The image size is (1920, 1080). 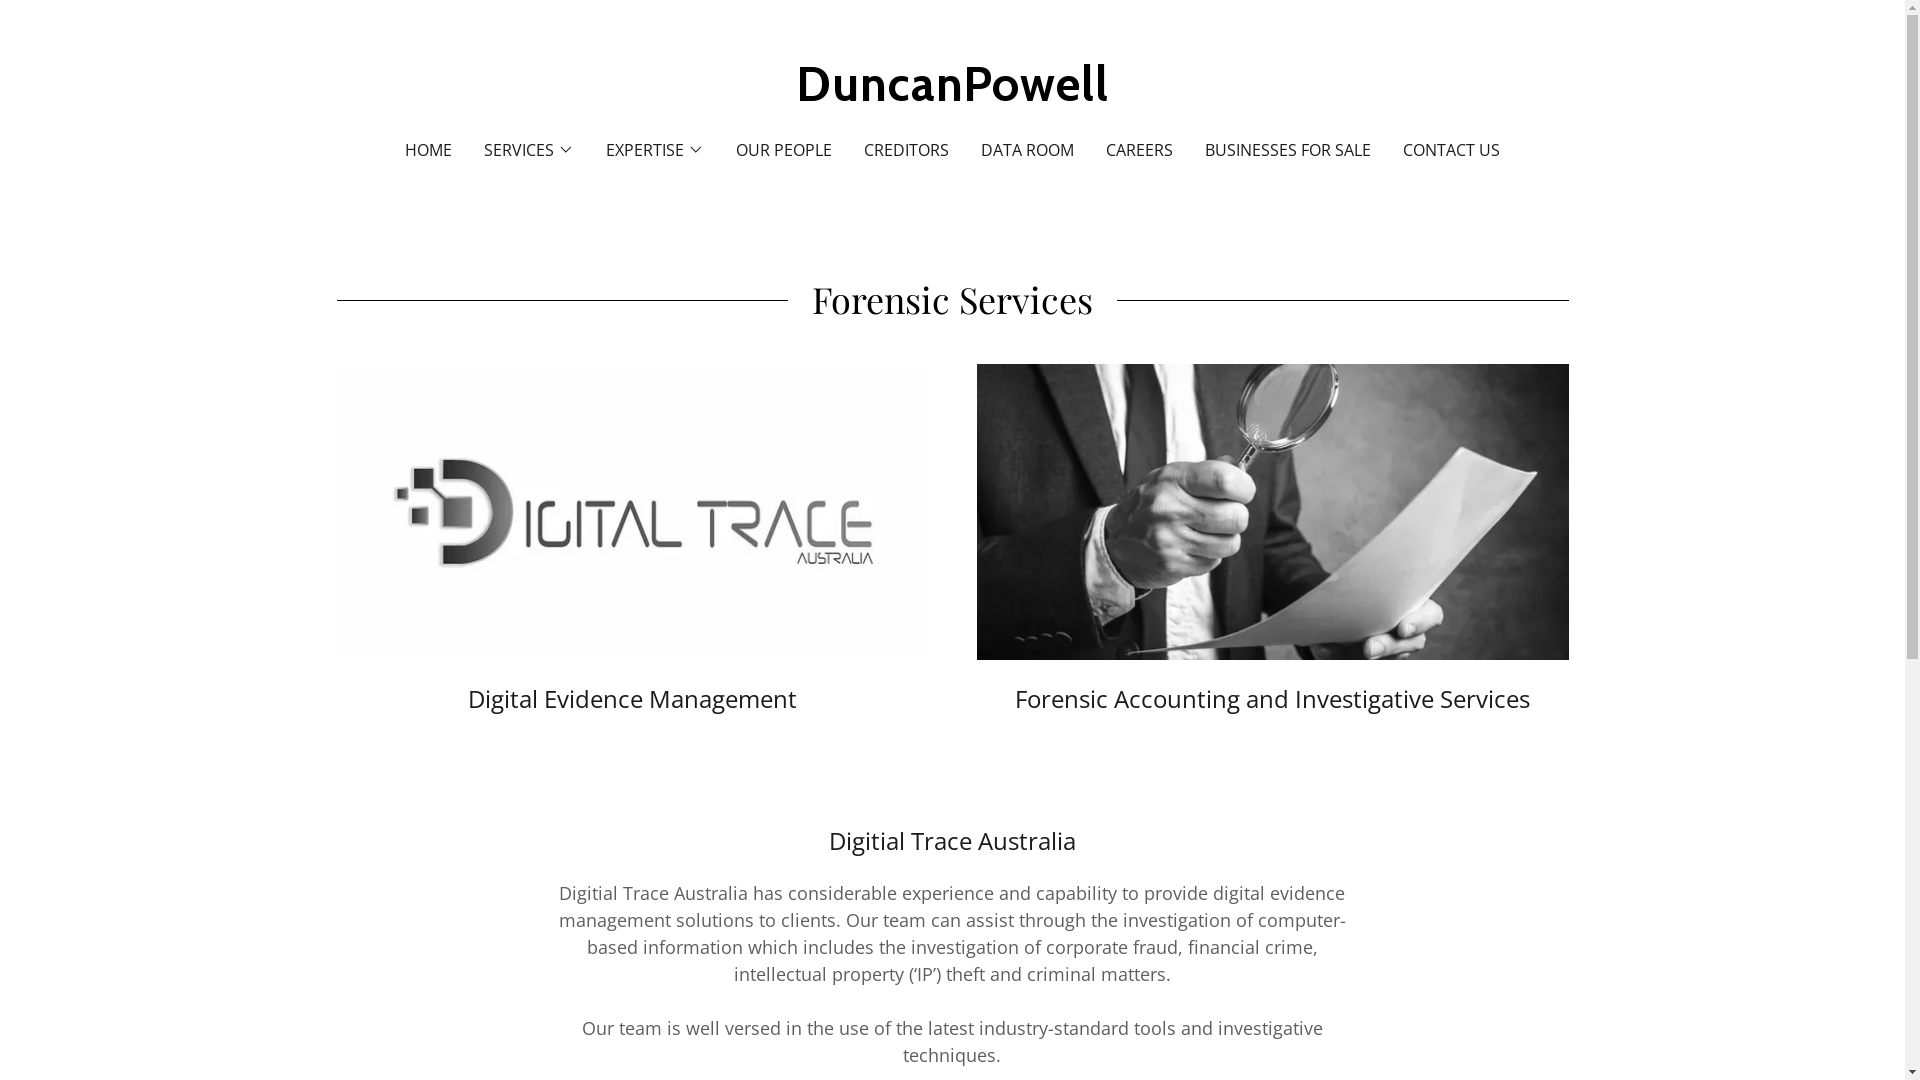 I want to click on CREDITORS, so click(x=906, y=150).